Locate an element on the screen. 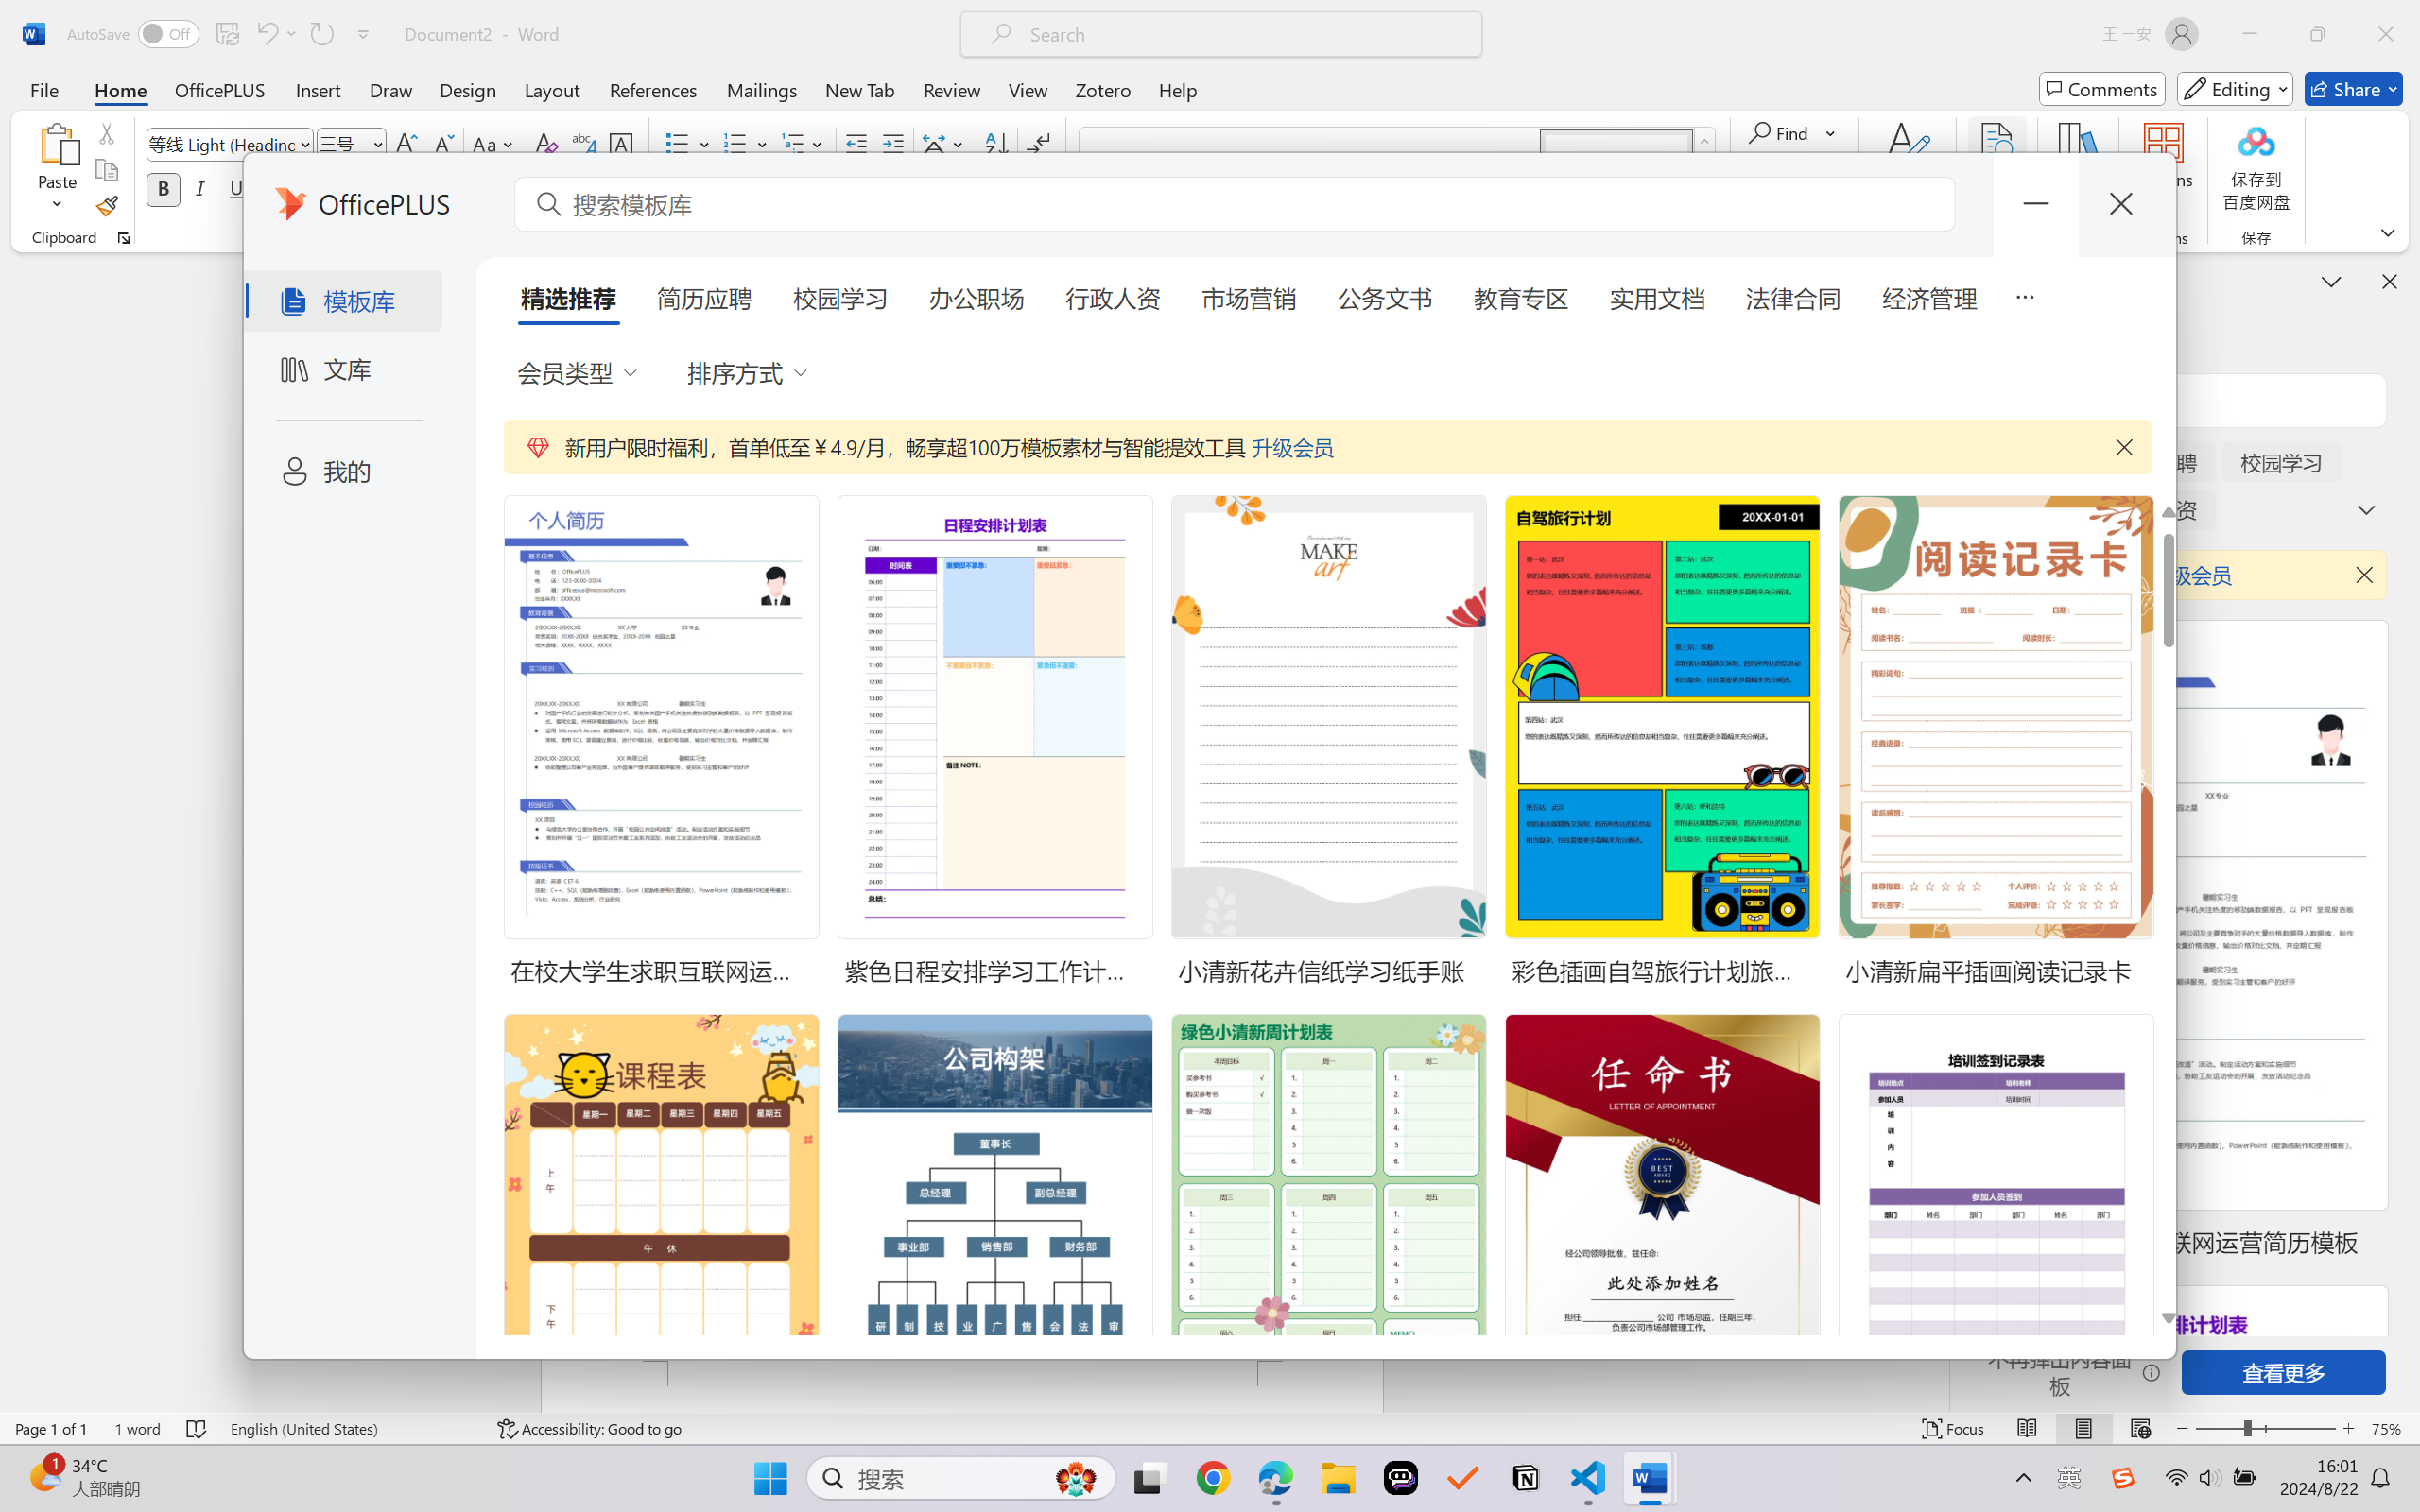 Image resolution: width=2420 pixels, height=1512 pixels. Bold is located at coordinates (164, 189).